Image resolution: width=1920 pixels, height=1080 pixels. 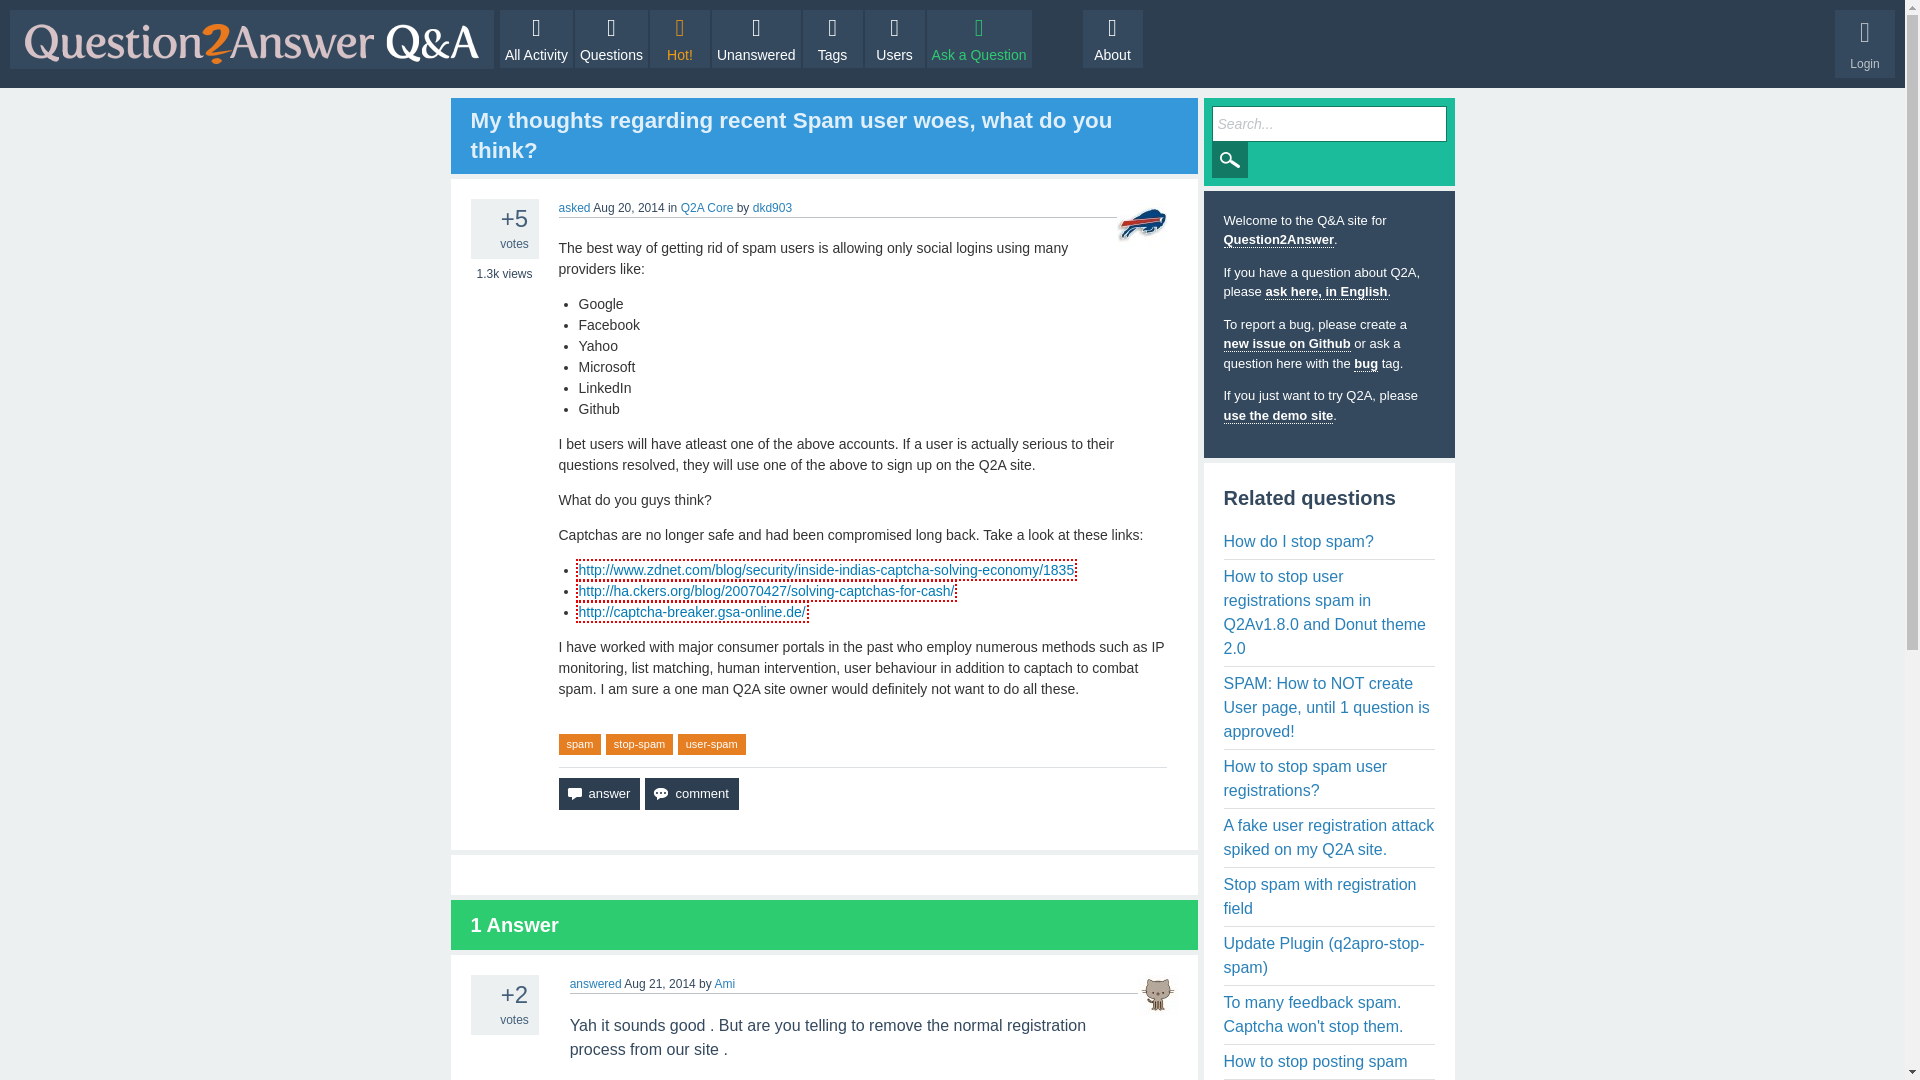 What do you see at coordinates (640, 744) in the screenshot?
I see `stop-spam` at bounding box center [640, 744].